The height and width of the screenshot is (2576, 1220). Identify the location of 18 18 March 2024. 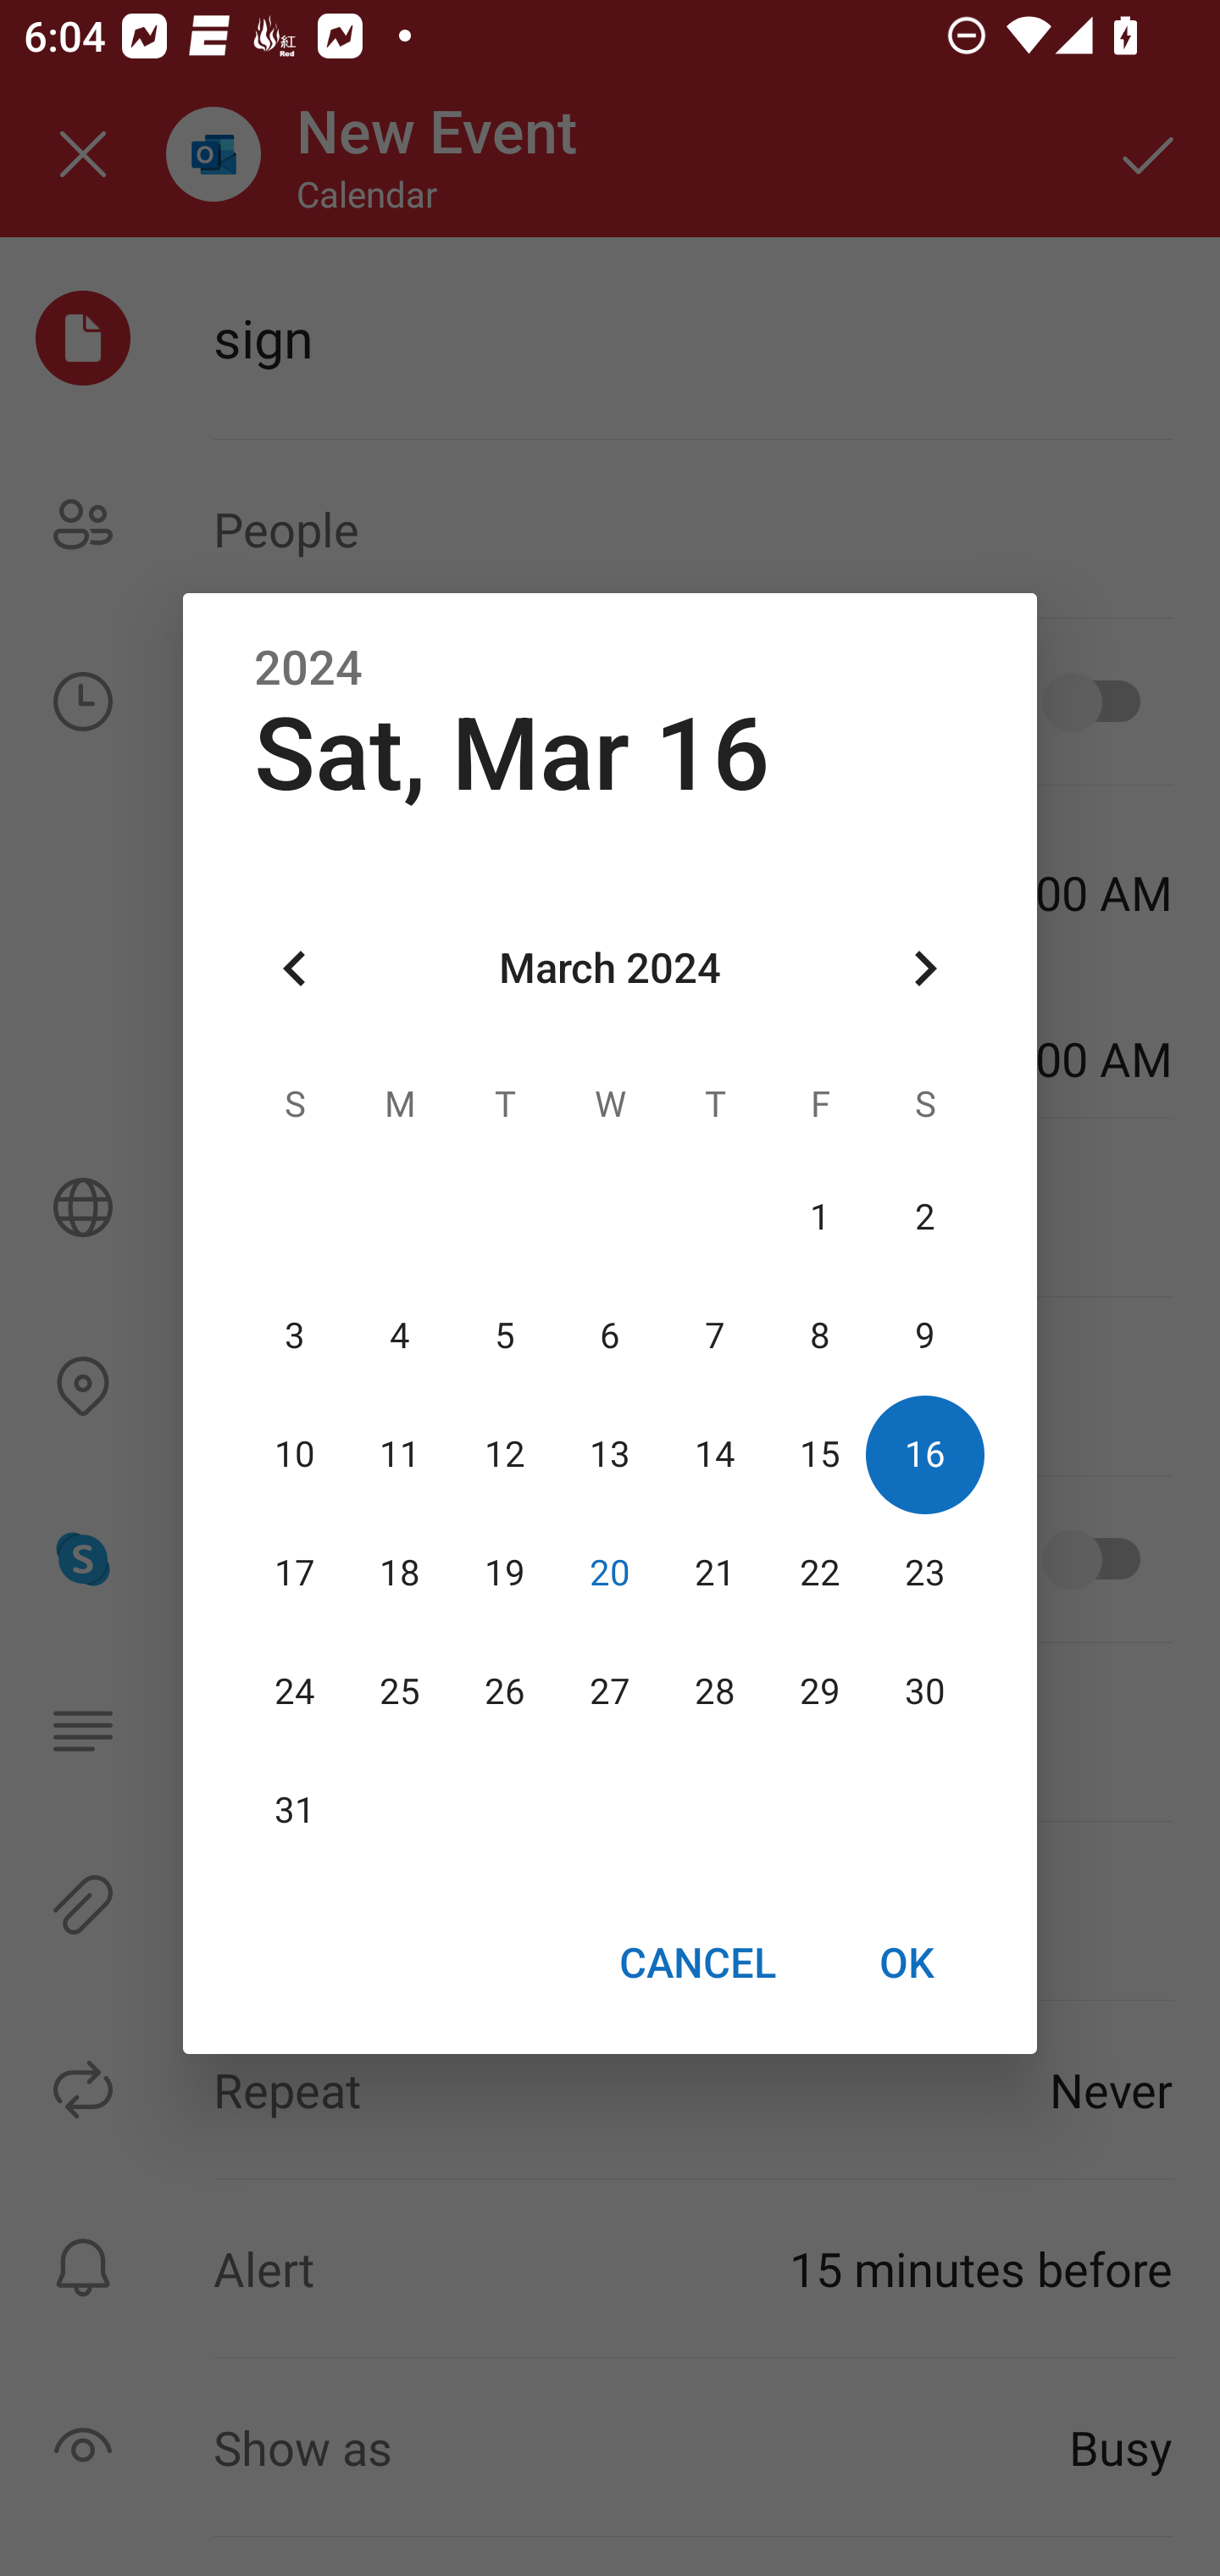
(400, 1574).